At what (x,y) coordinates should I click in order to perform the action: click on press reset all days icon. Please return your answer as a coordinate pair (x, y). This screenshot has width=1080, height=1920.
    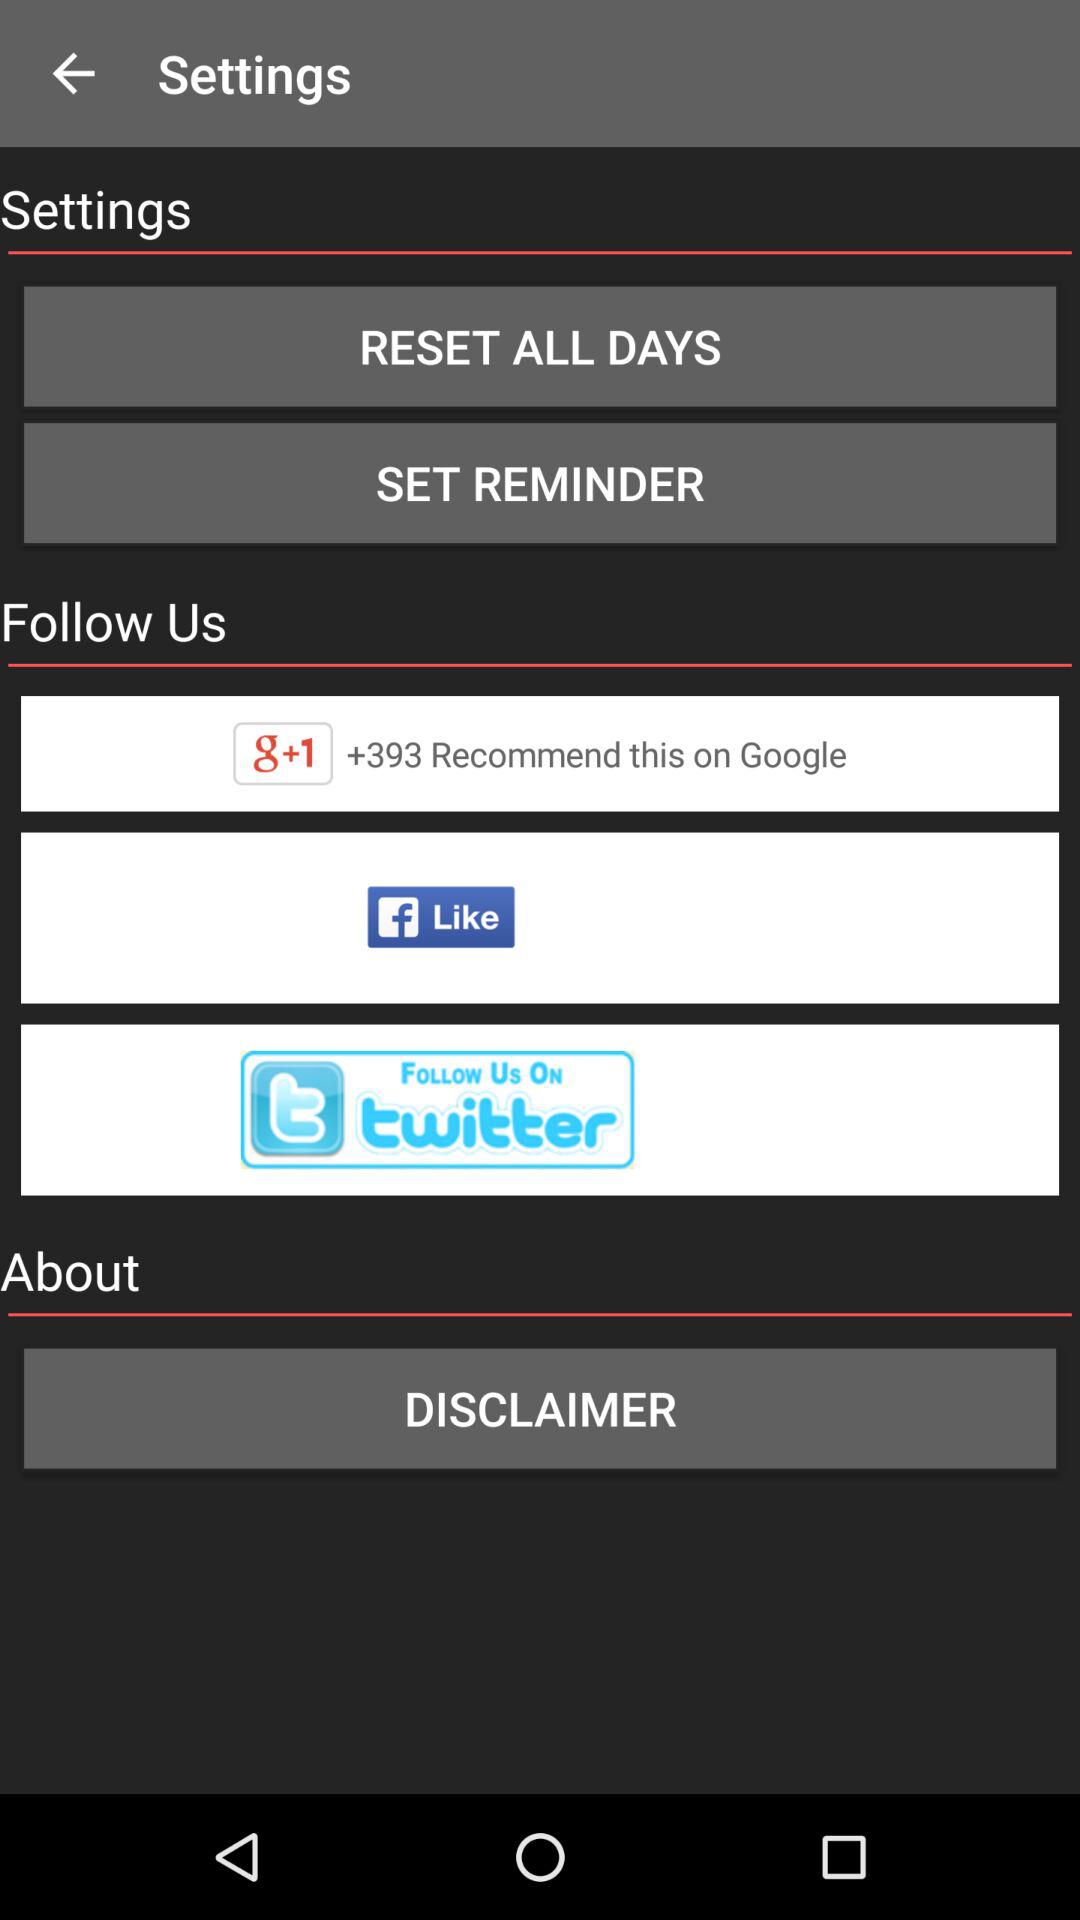
    Looking at the image, I should click on (540, 346).